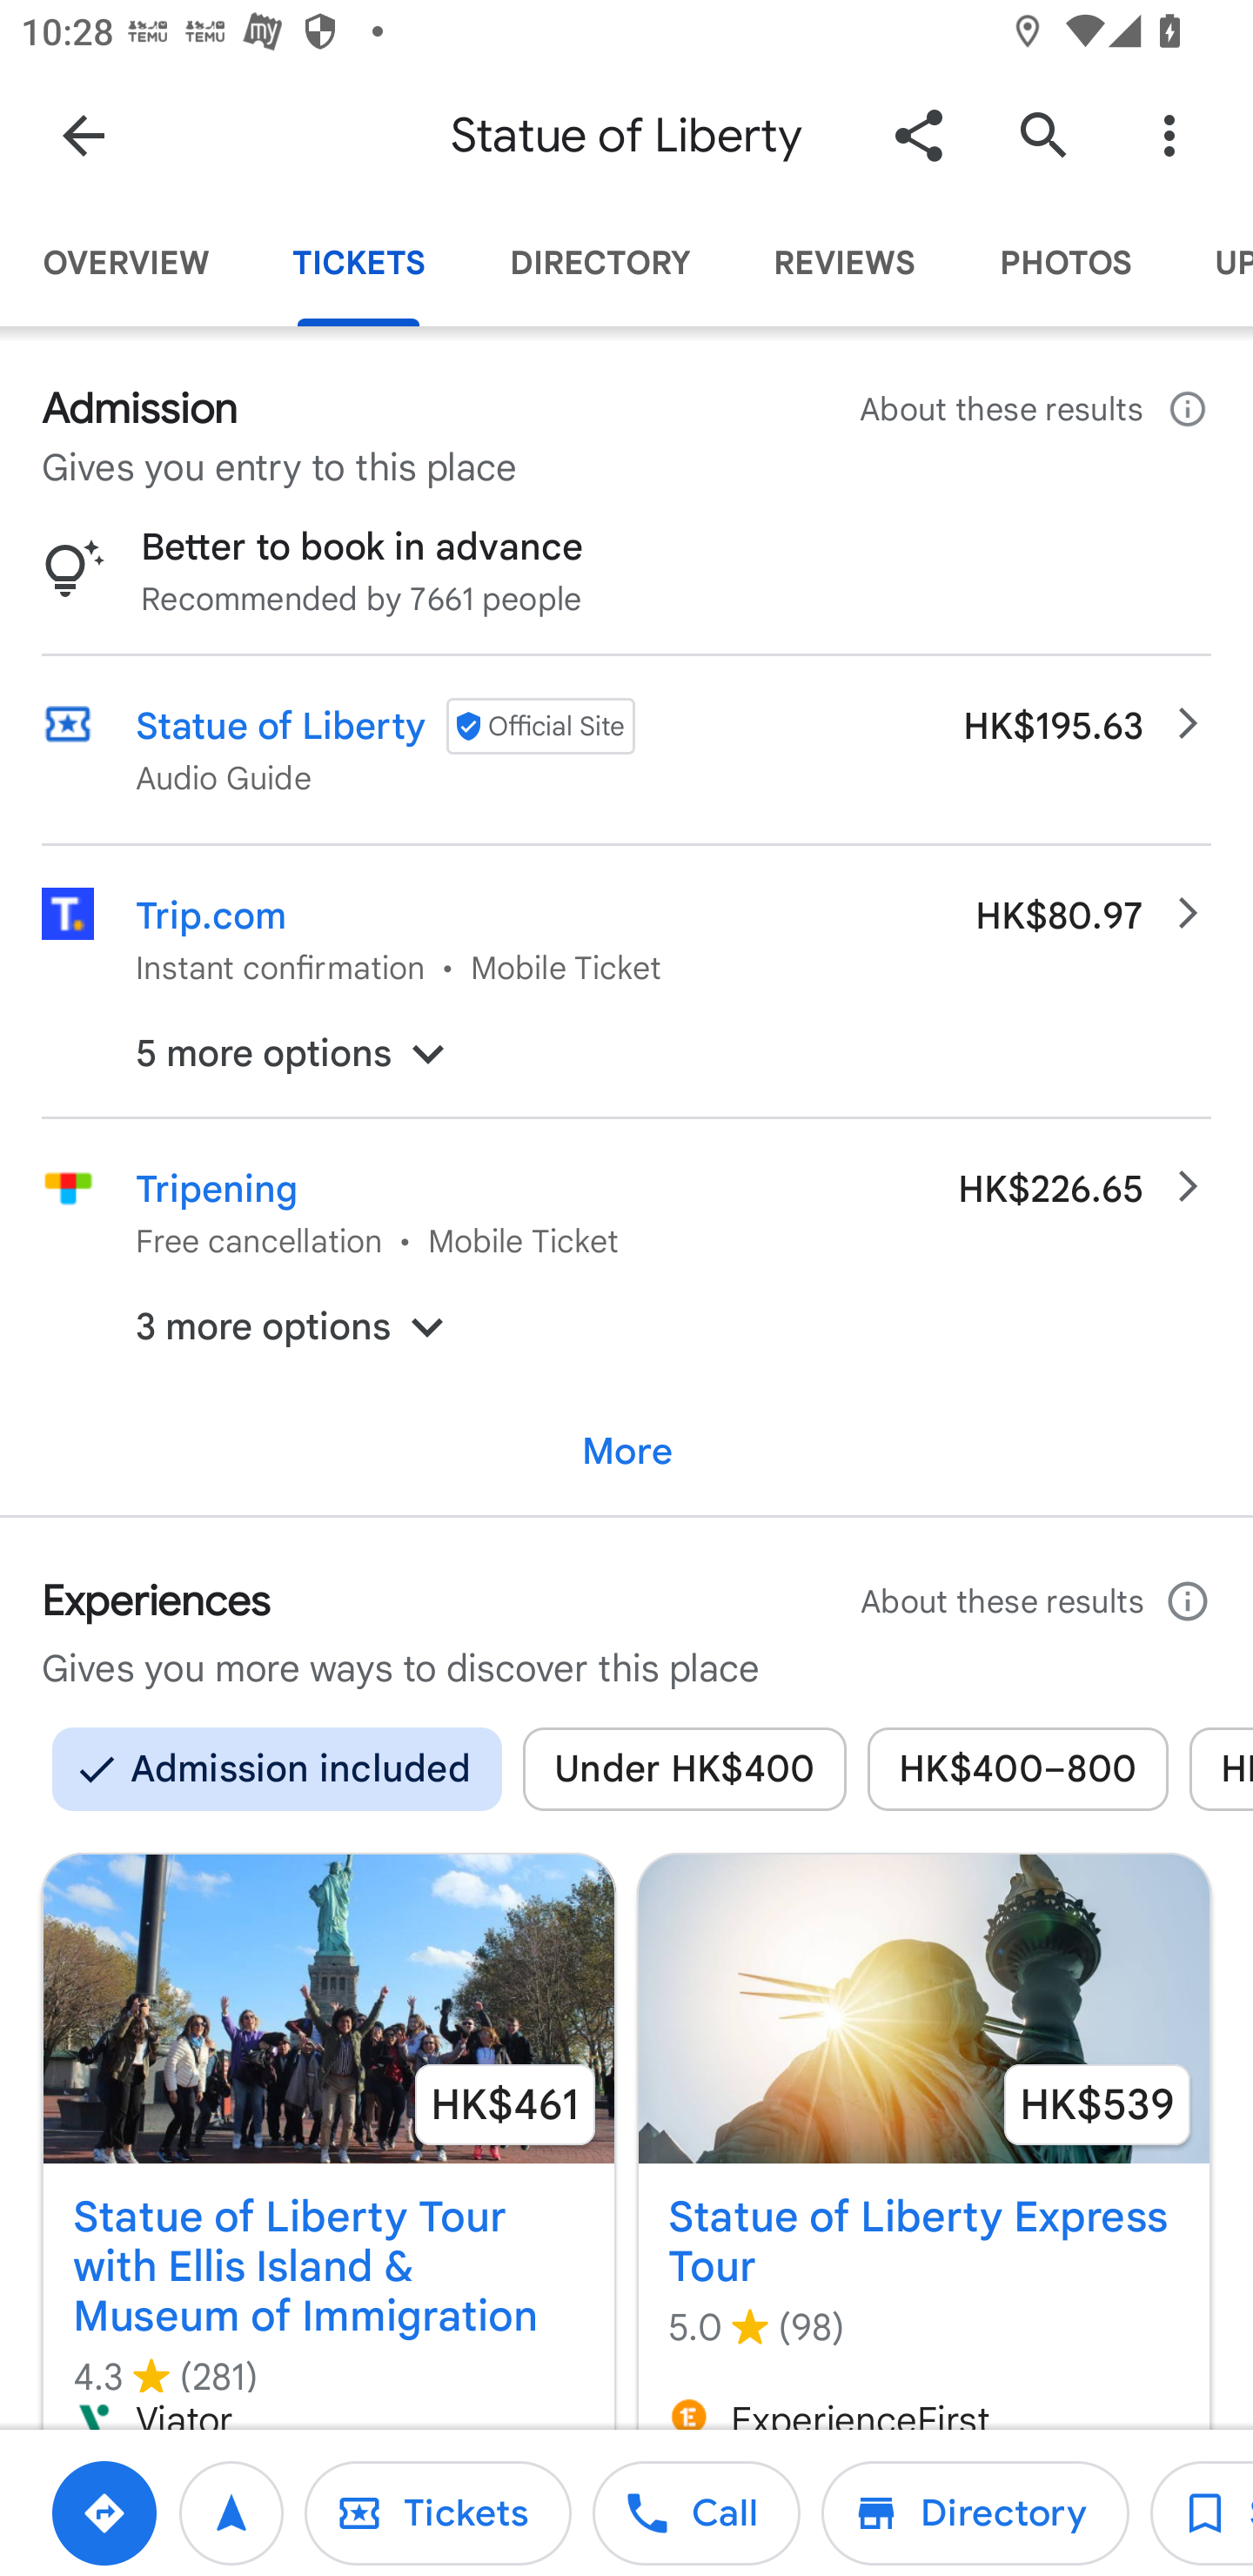  Describe the element at coordinates (1169, 134) in the screenshot. I see `More options for Statue of Liberty` at that location.